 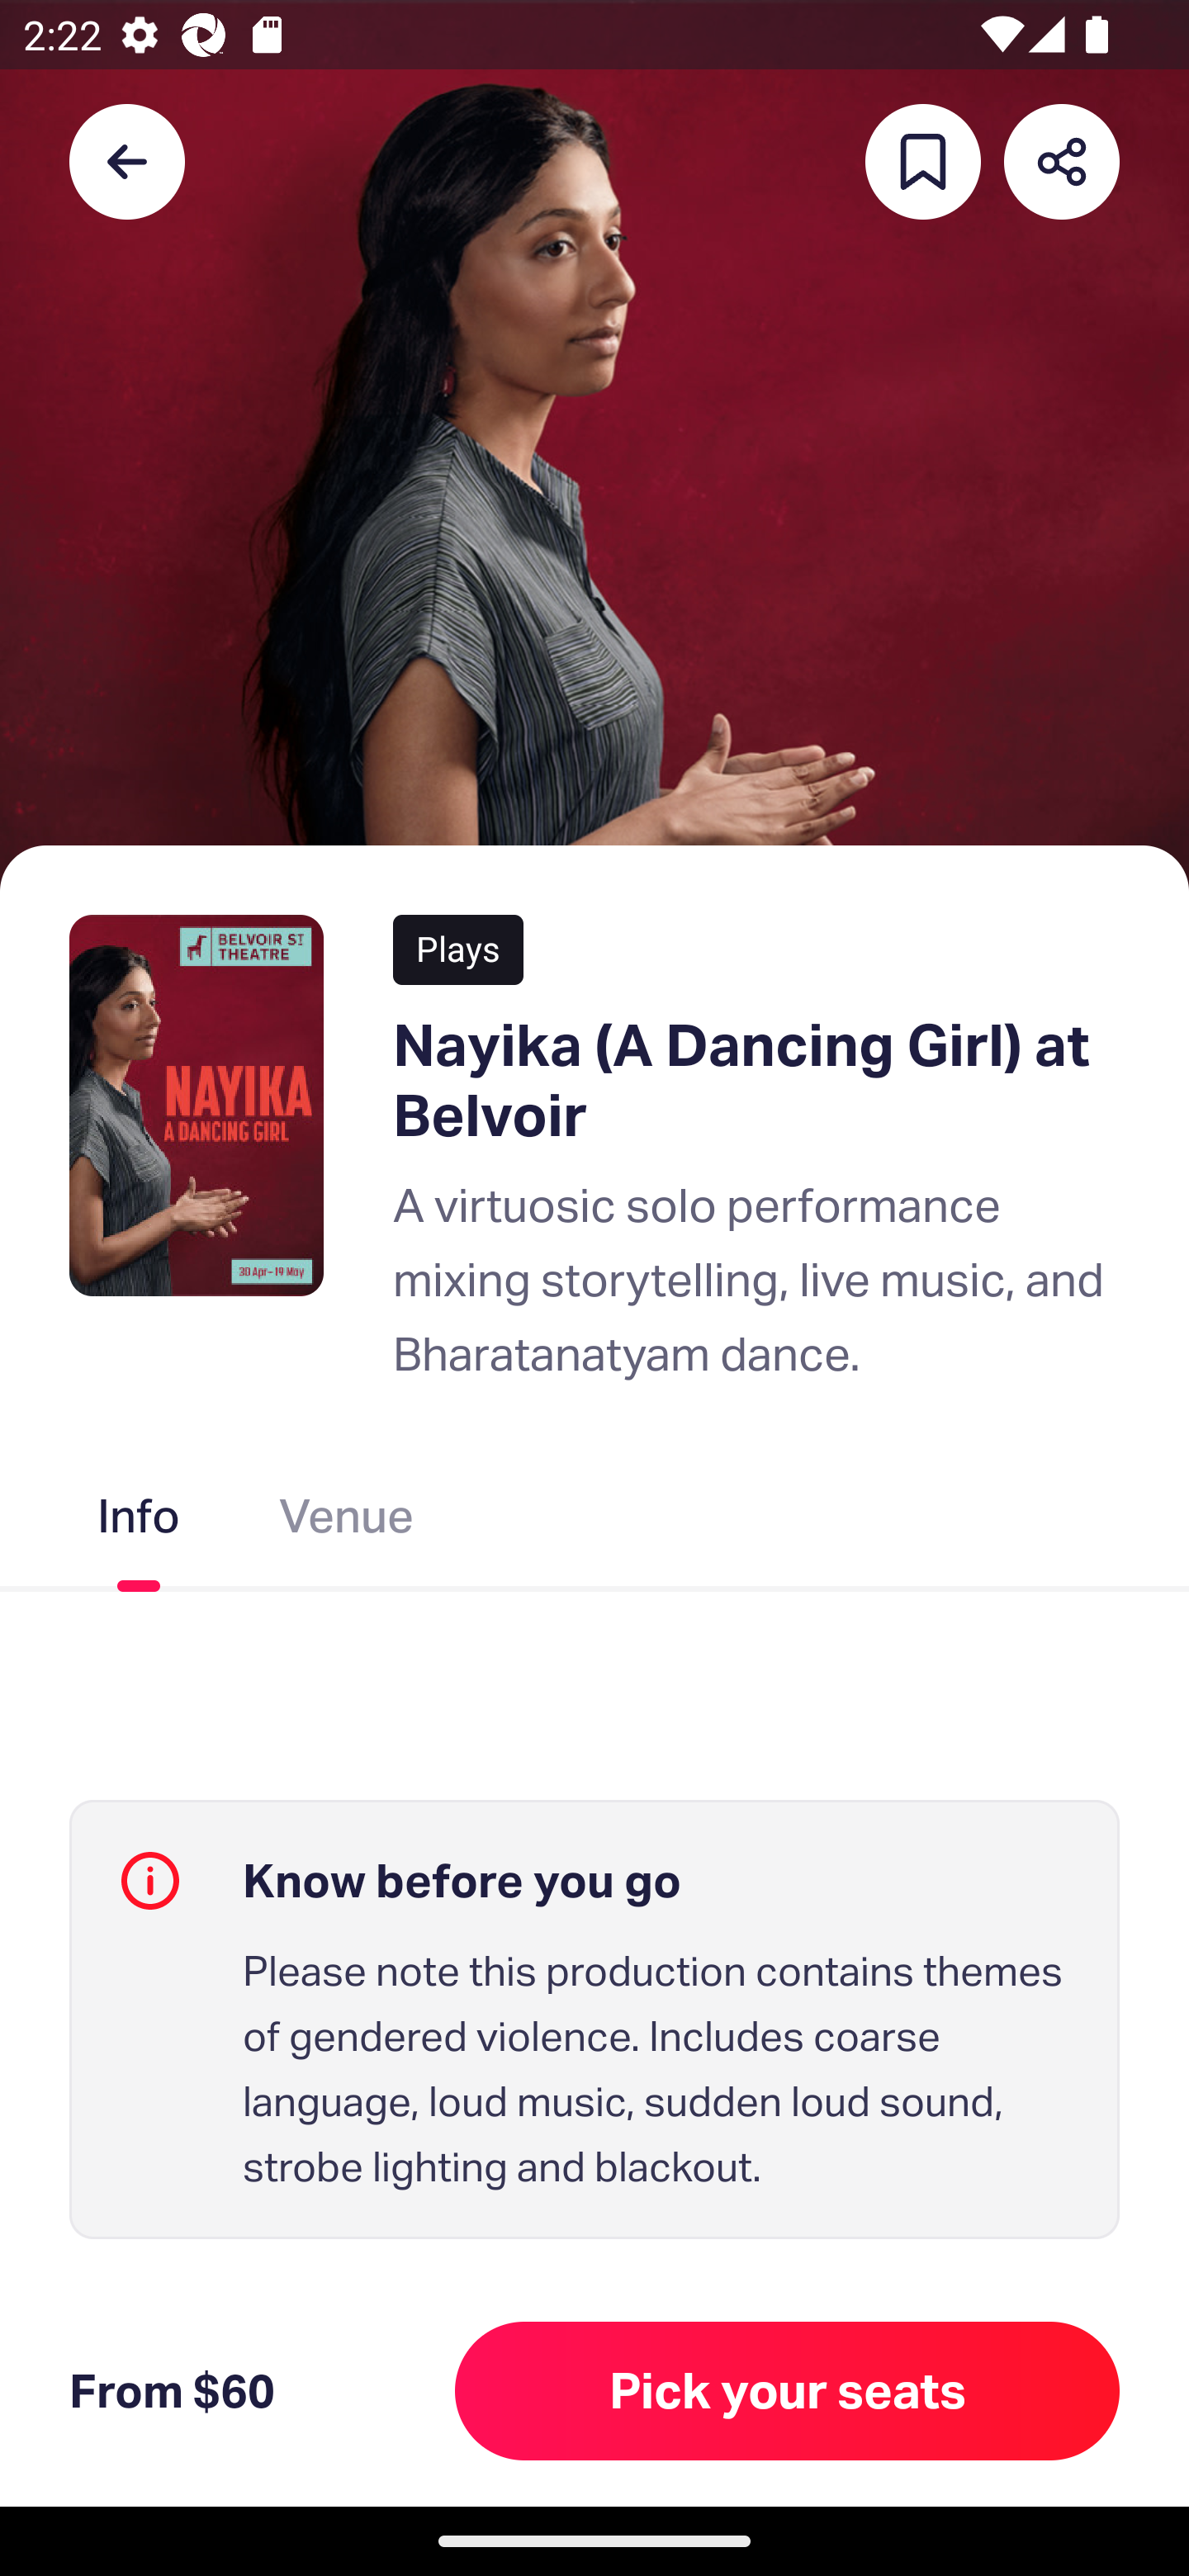 What do you see at coordinates (346, 1522) in the screenshot?
I see `Venue` at bounding box center [346, 1522].